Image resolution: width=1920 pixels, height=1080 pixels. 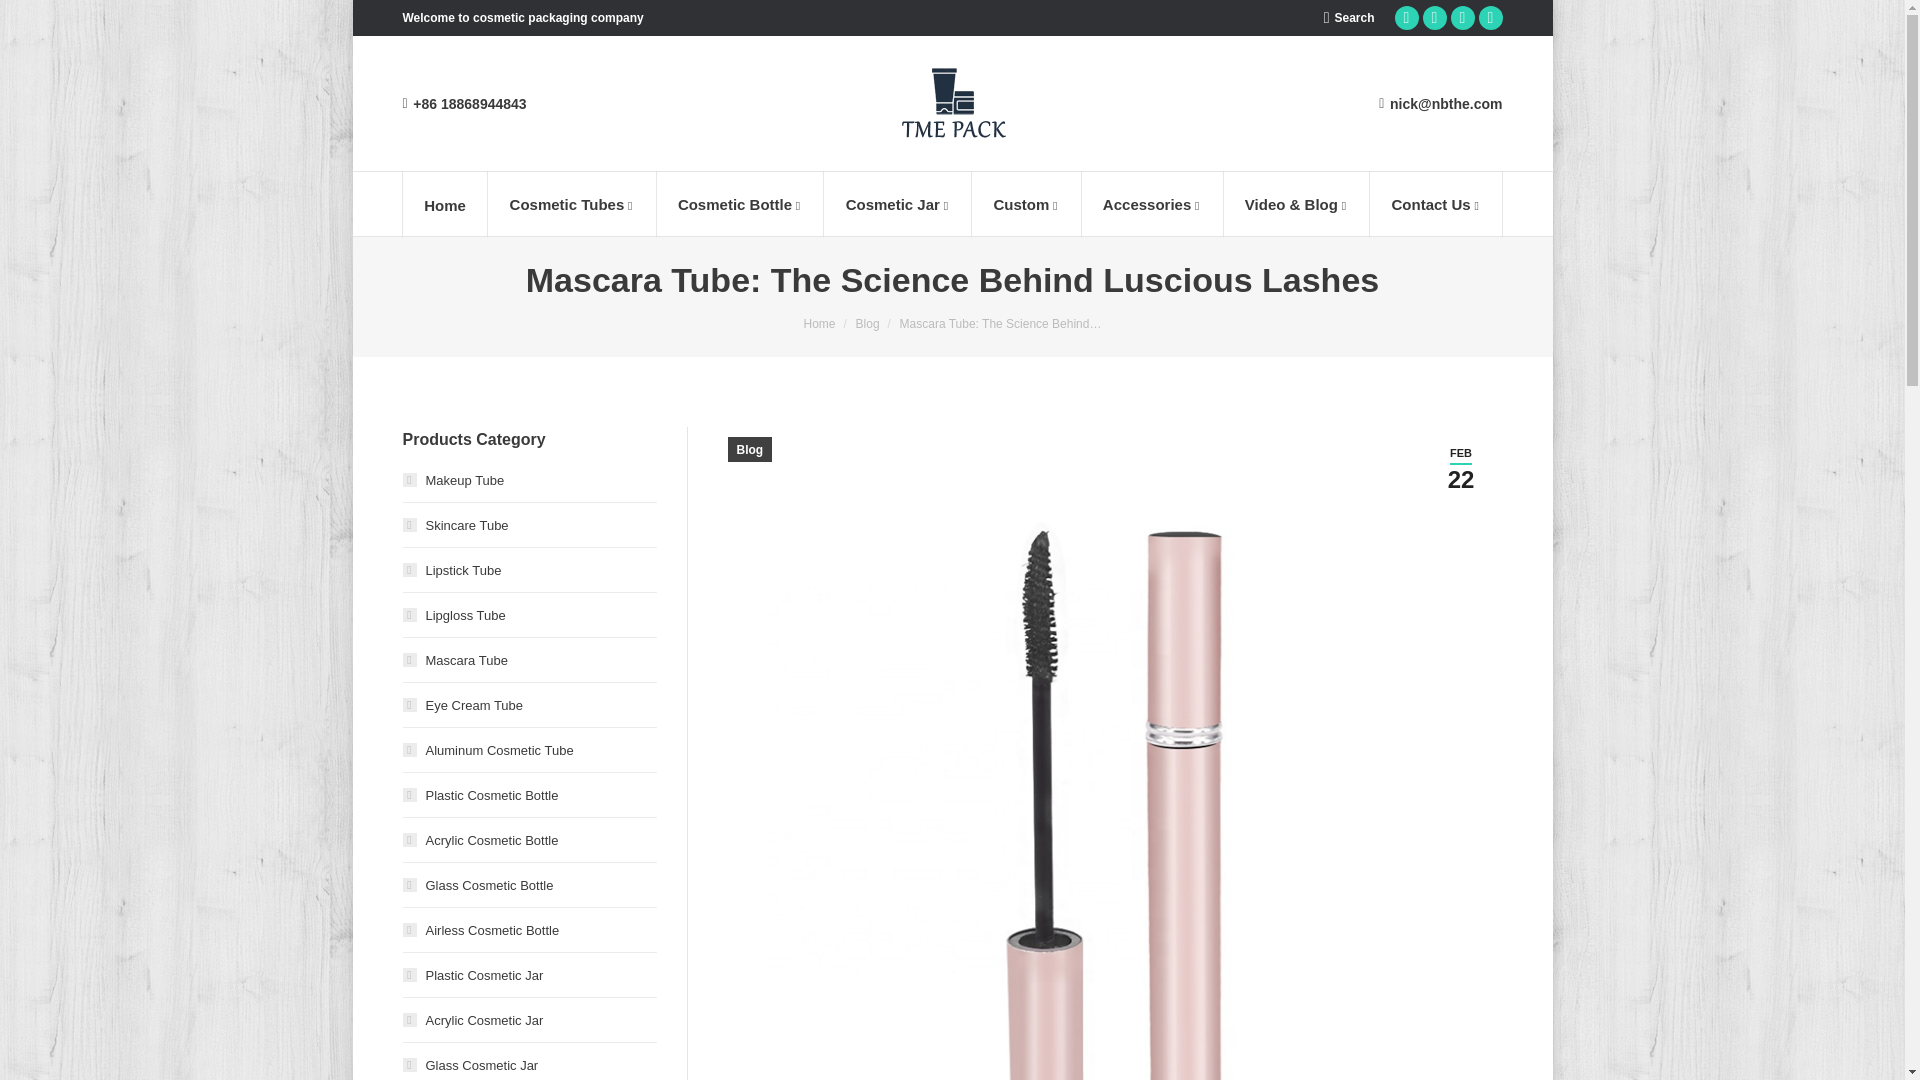 What do you see at coordinates (1462, 468) in the screenshot?
I see `08:43` at bounding box center [1462, 468].